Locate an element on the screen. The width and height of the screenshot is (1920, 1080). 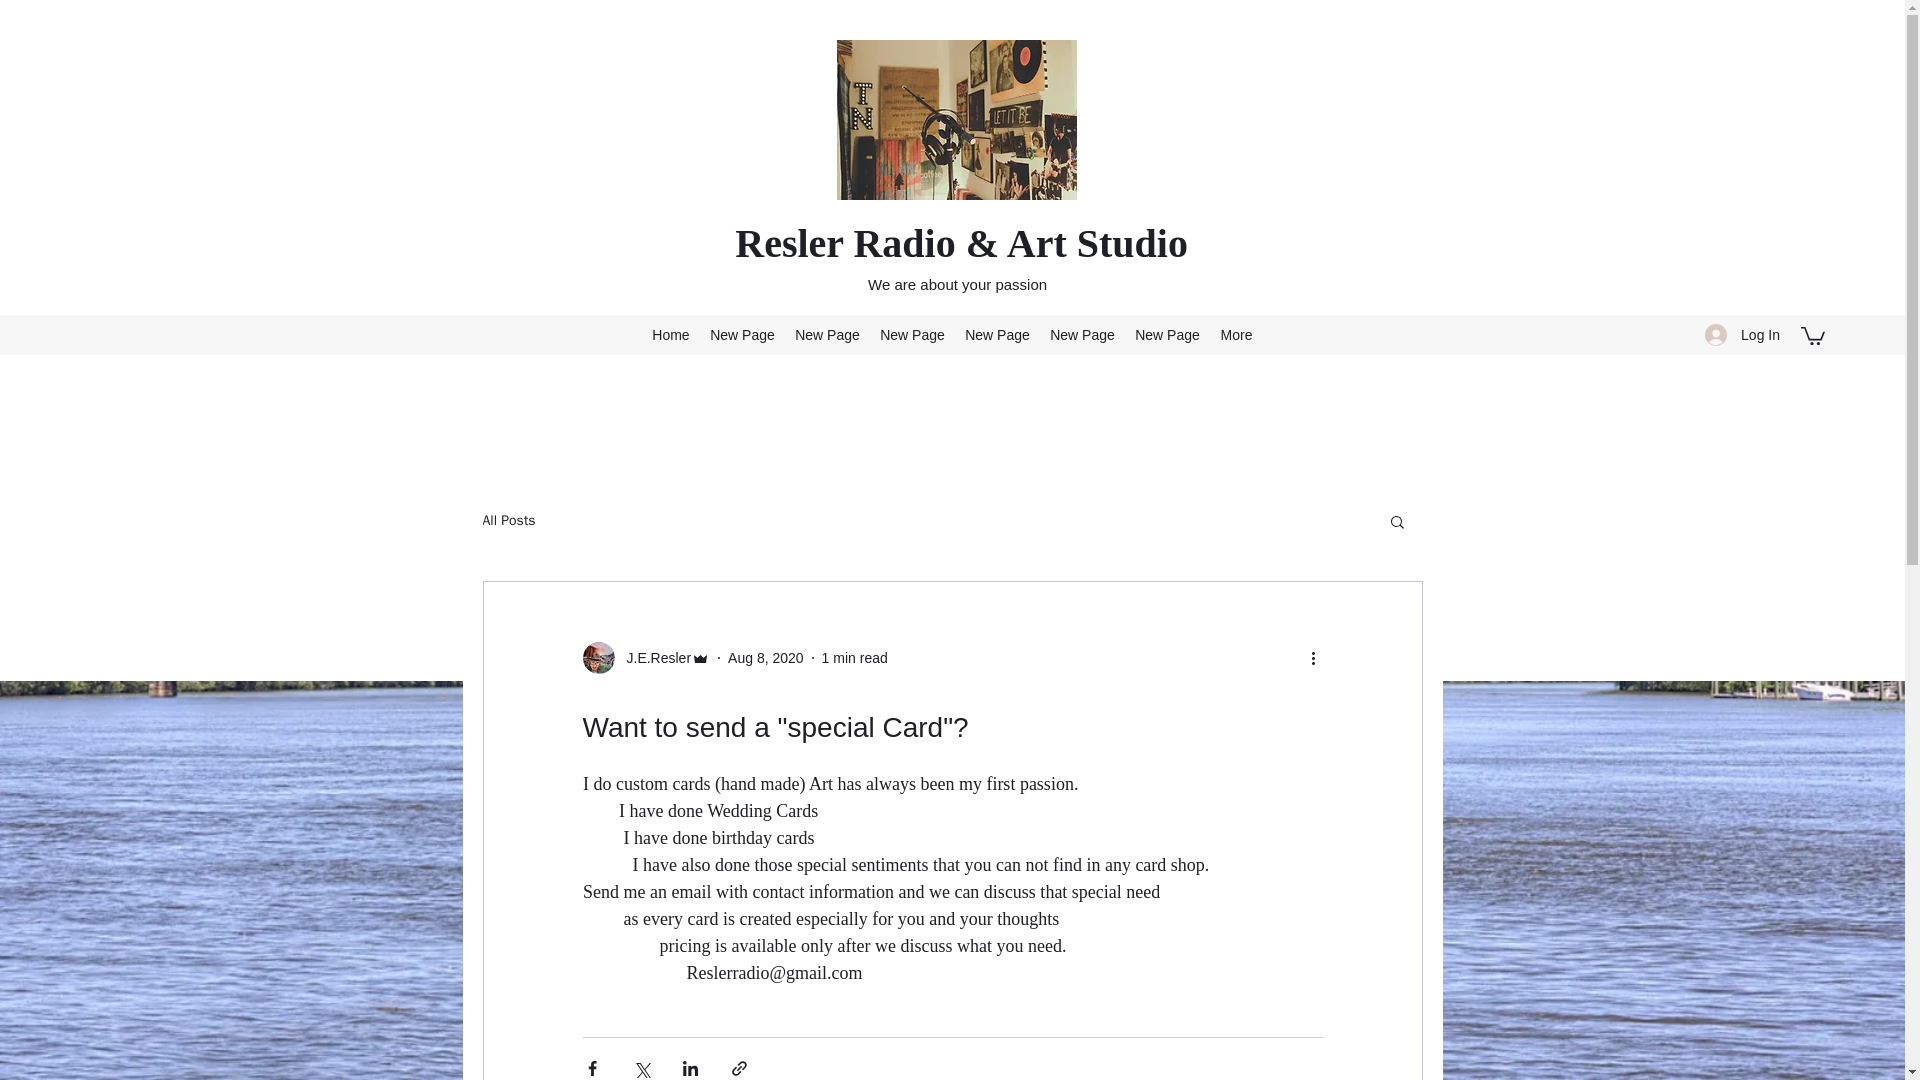
J.E.Resler is located at coordinates (652, 658).